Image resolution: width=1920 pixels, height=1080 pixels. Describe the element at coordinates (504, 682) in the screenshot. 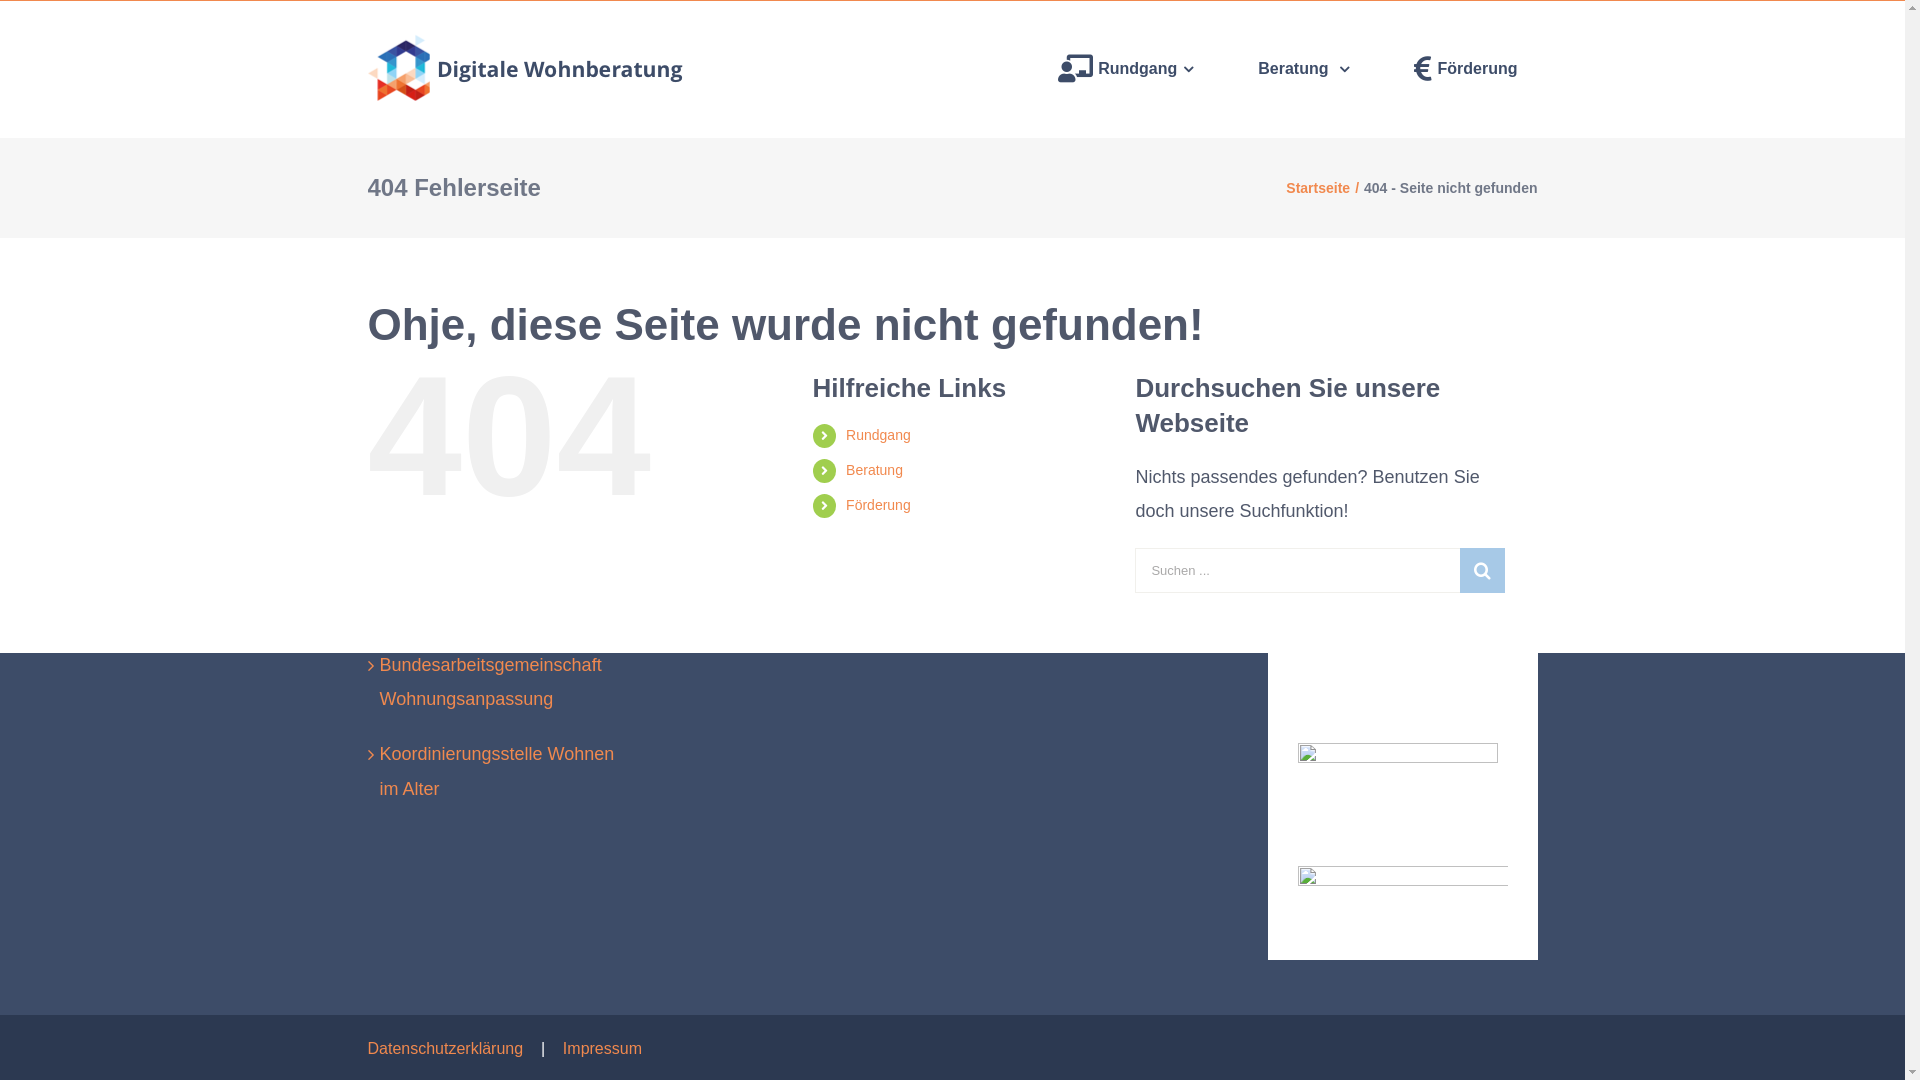

I see `Bundesarbeitsgemeinschaft Wohnungsanpassung` at that location.